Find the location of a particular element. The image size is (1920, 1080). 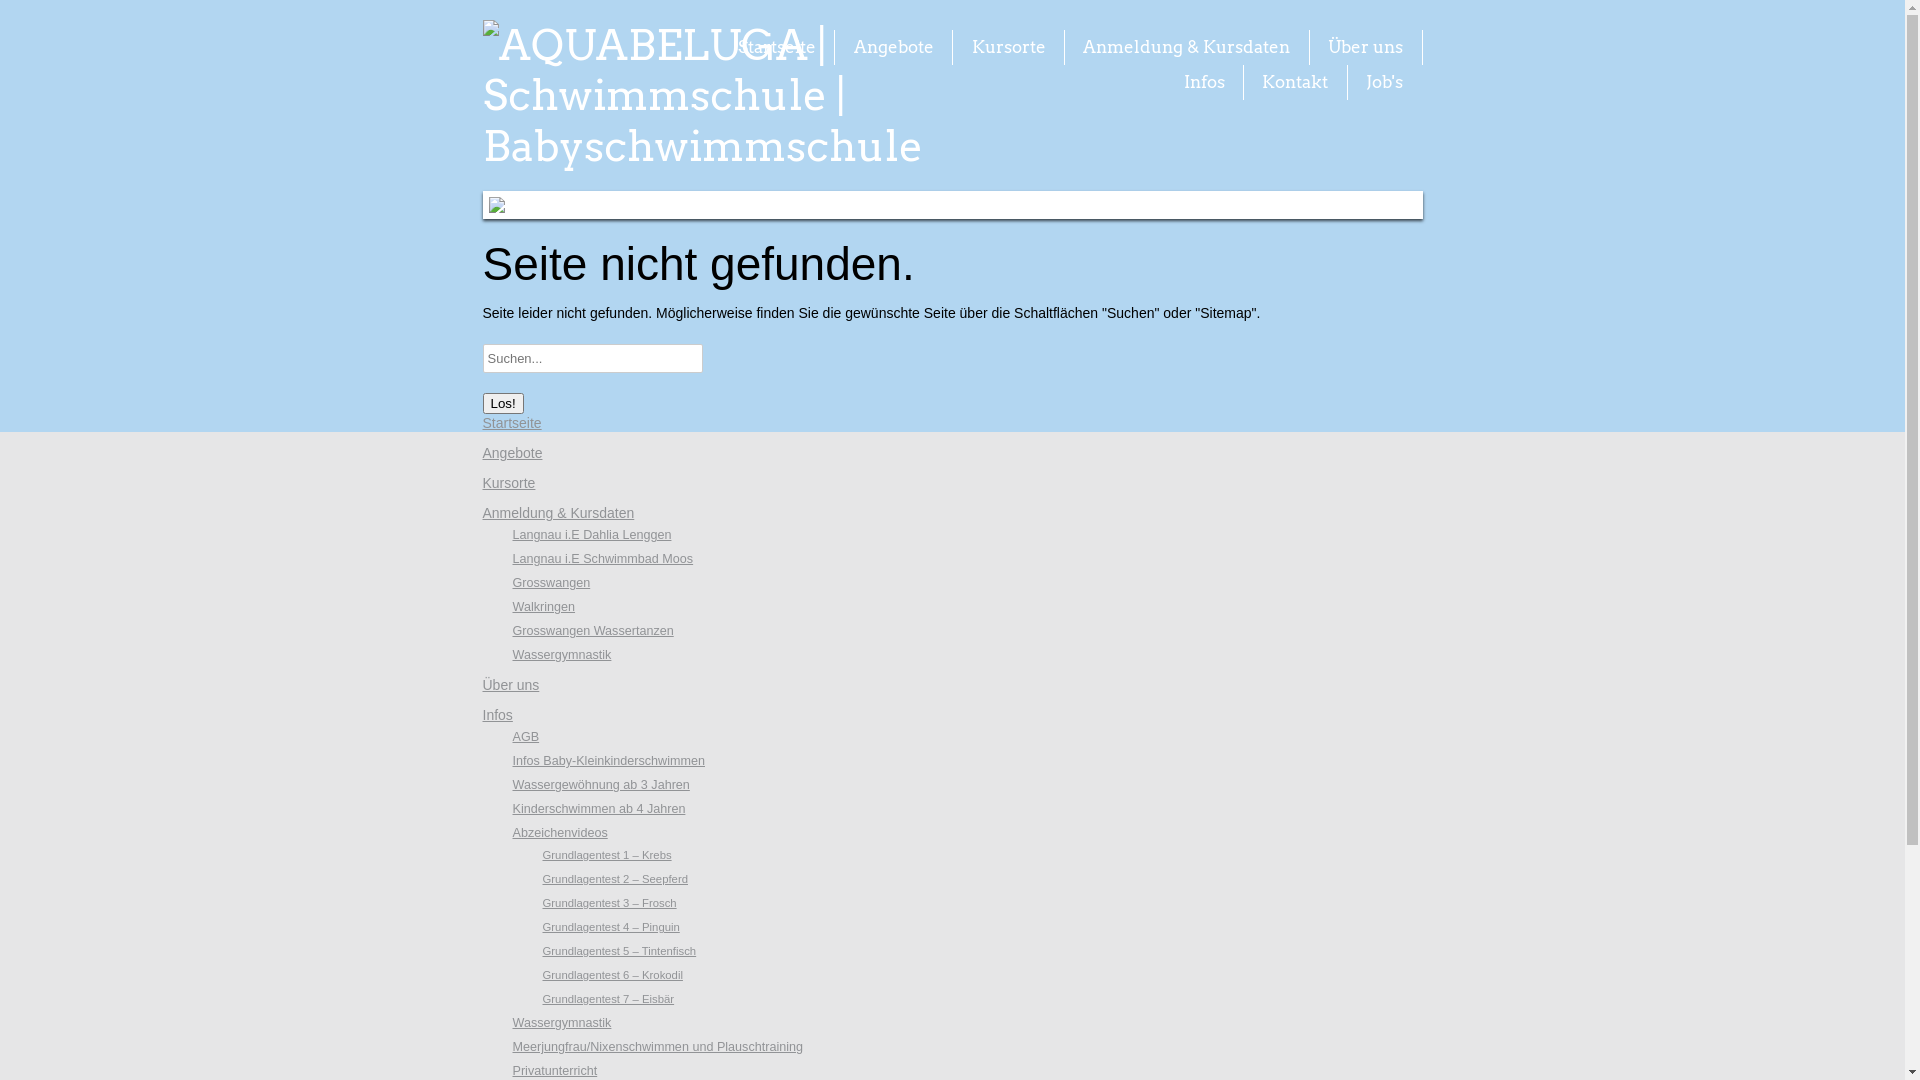

Job's is located at coordinates (1384, 82).